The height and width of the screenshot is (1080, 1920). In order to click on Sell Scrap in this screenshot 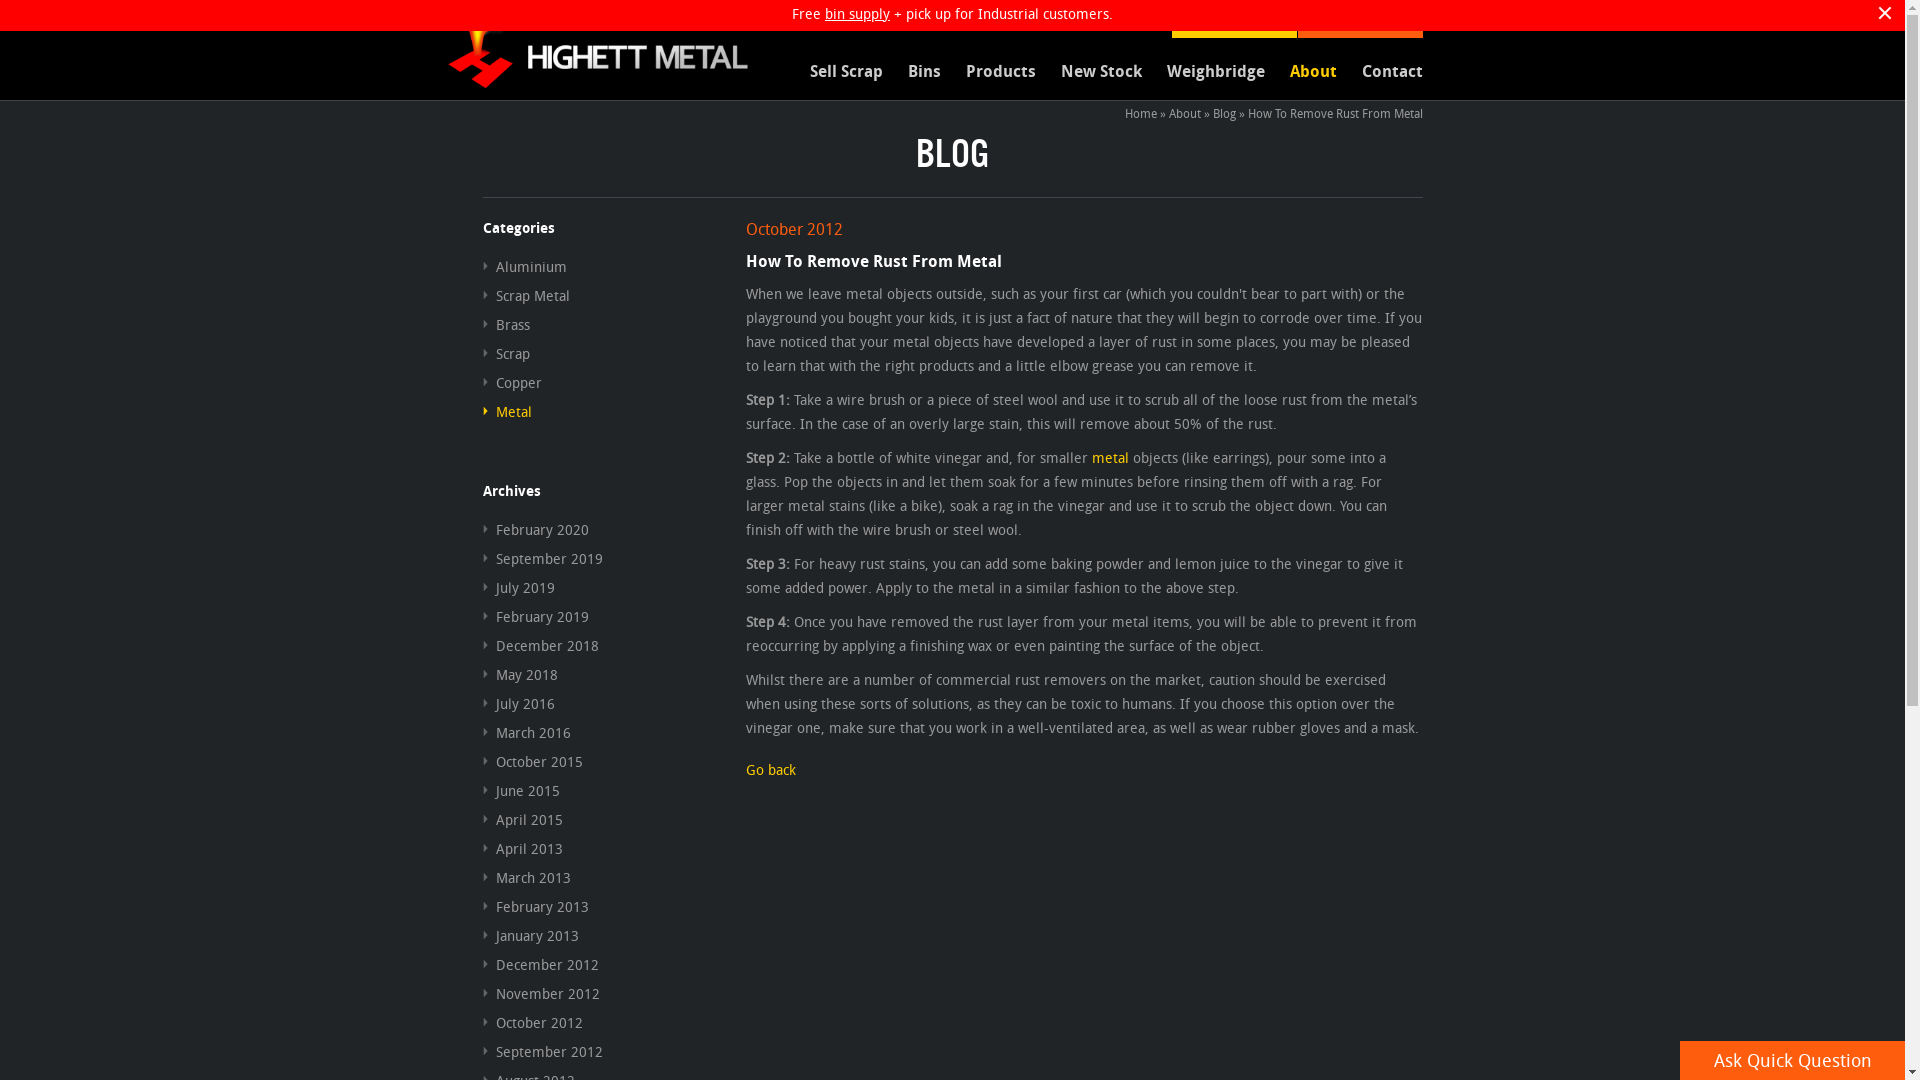, I will do `click(833, 71)`.